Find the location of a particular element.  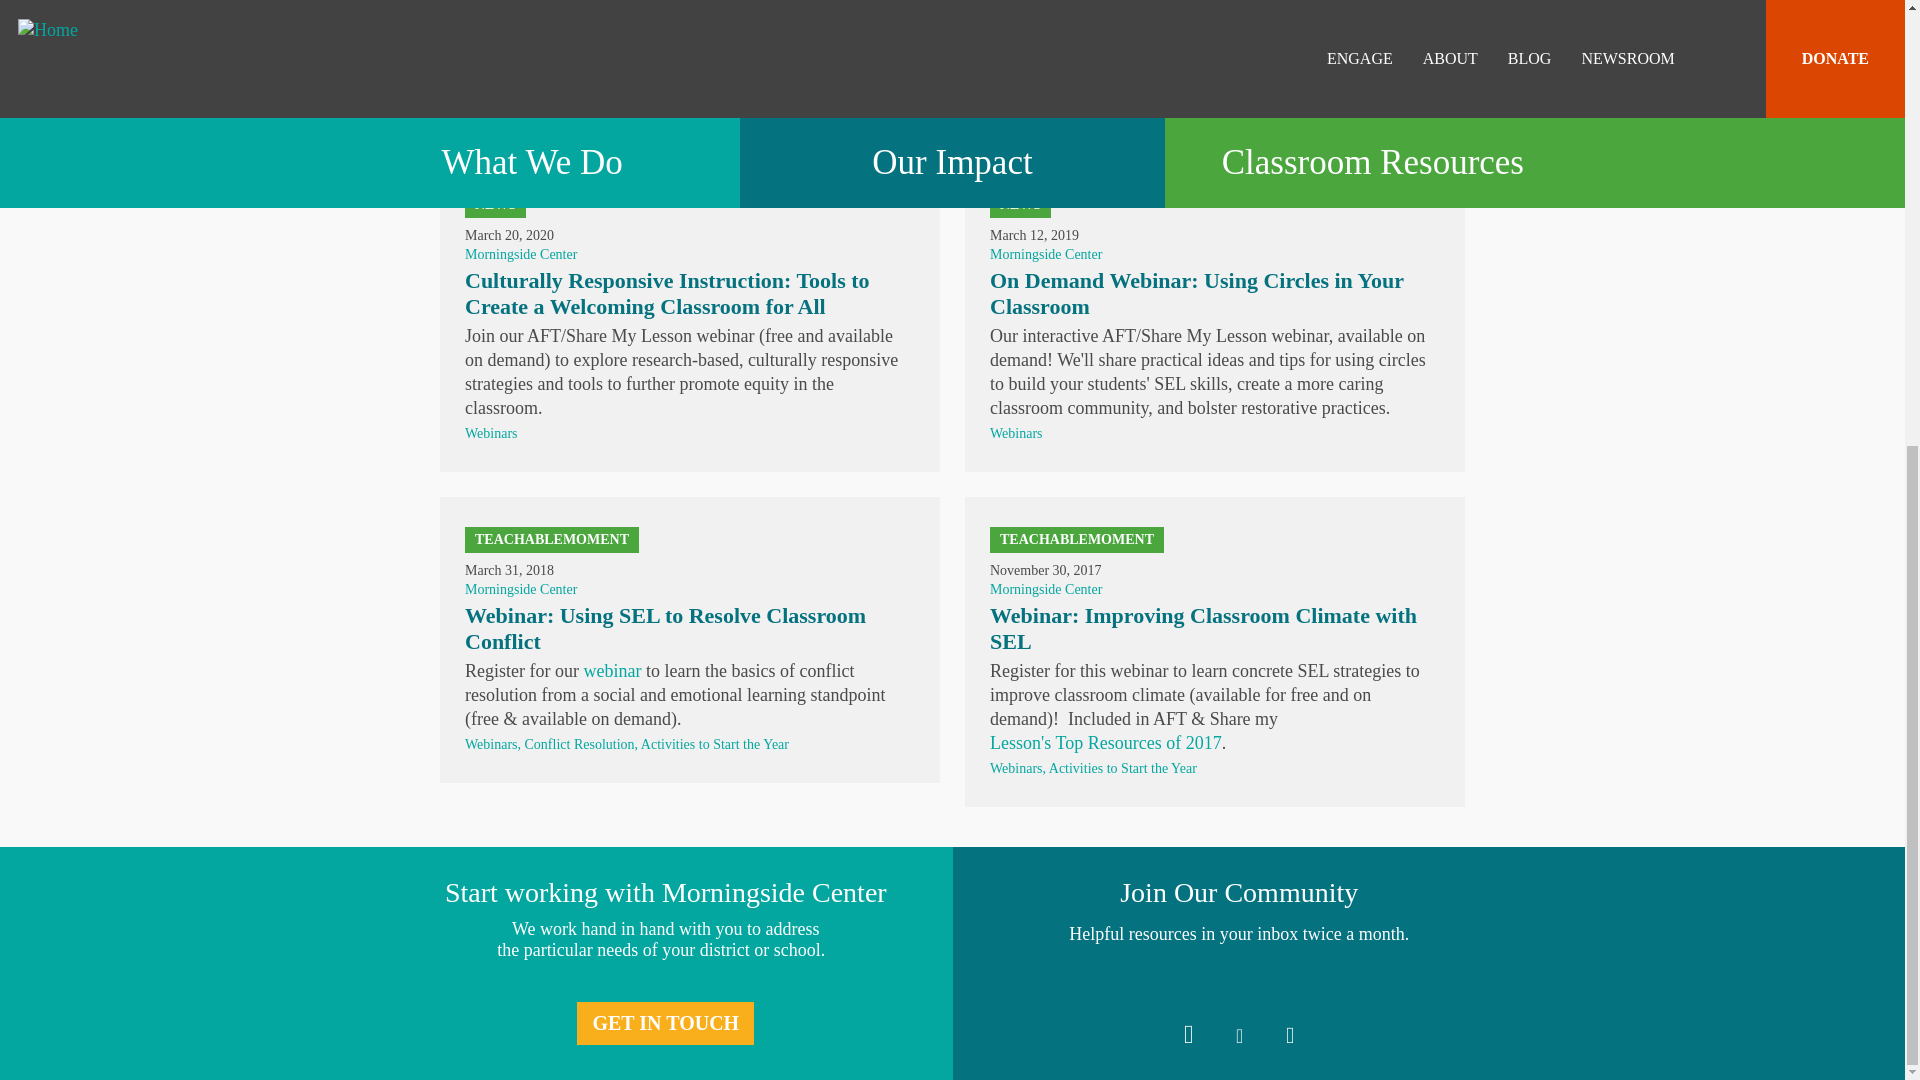

Webinars is located at coordinates (492, 98).